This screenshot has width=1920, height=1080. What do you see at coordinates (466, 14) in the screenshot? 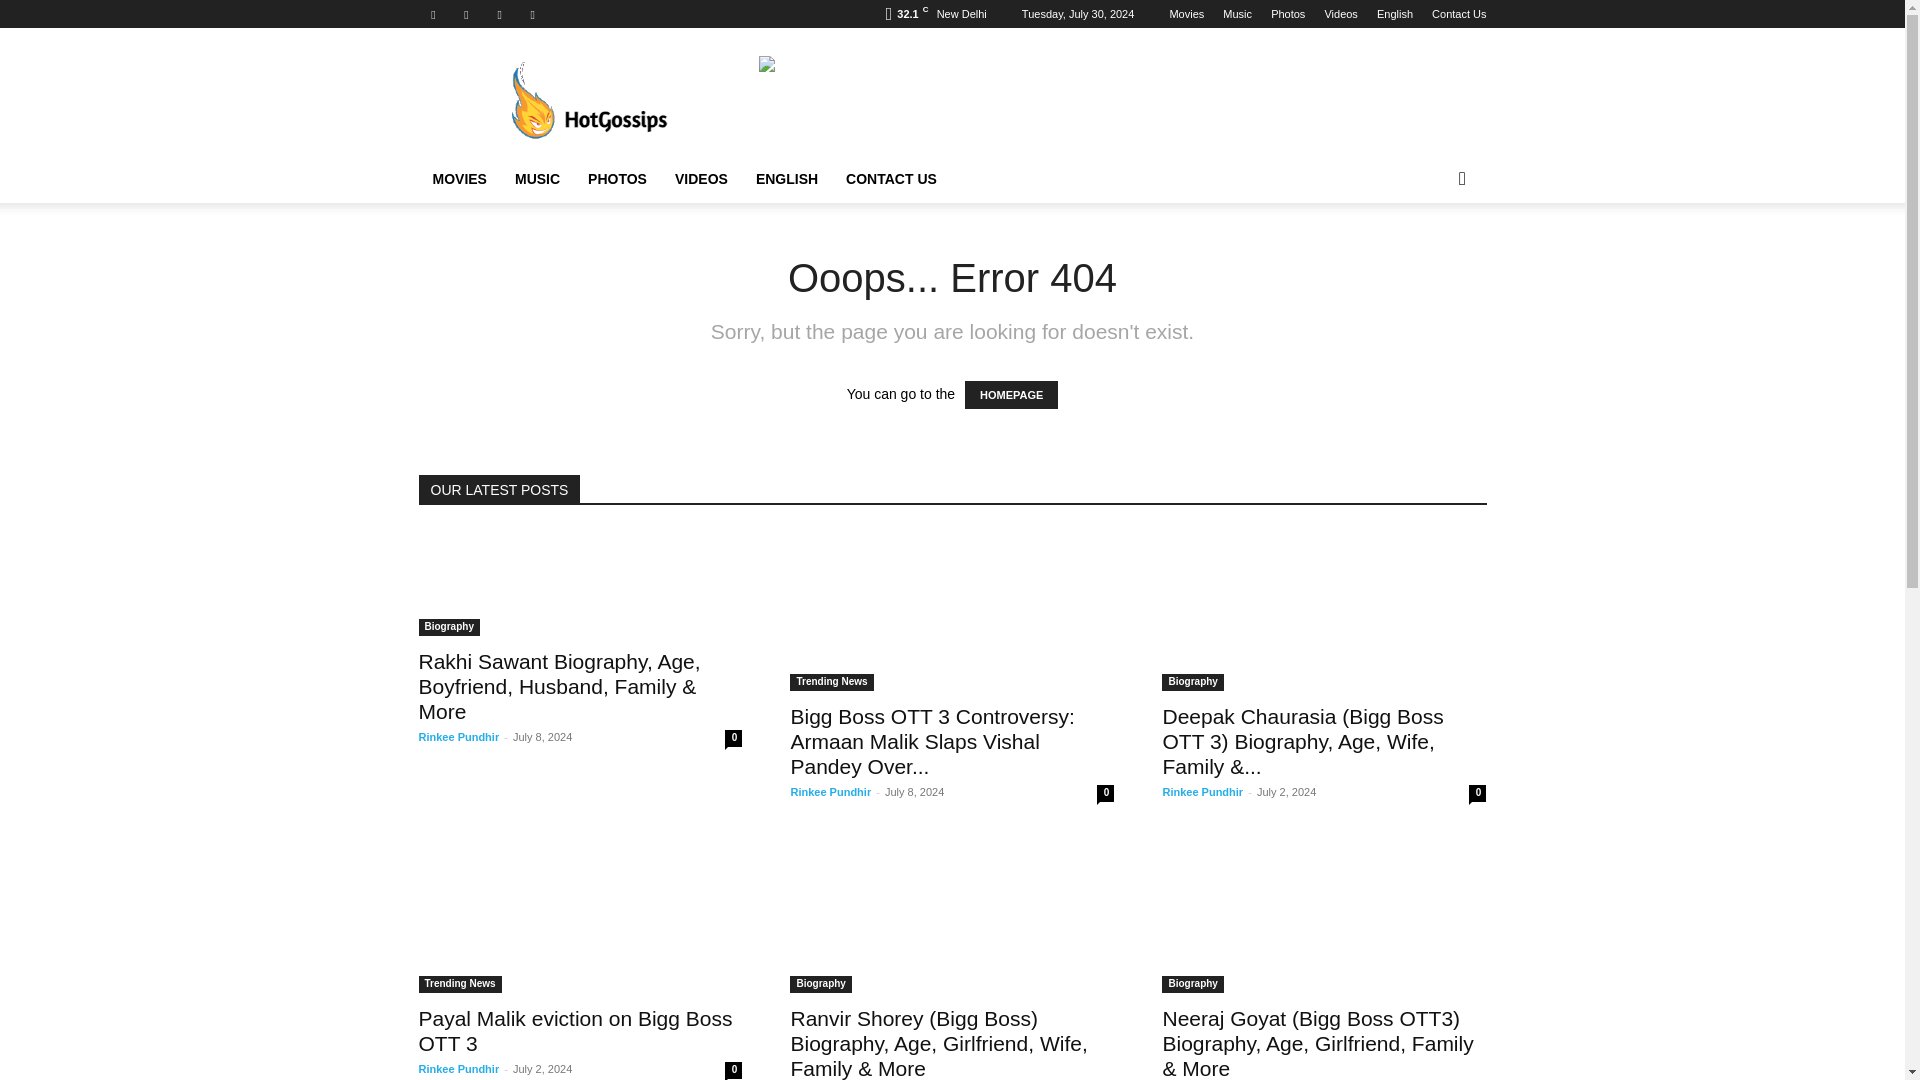
I see `Pinterest` at bounding box center [466, 14].